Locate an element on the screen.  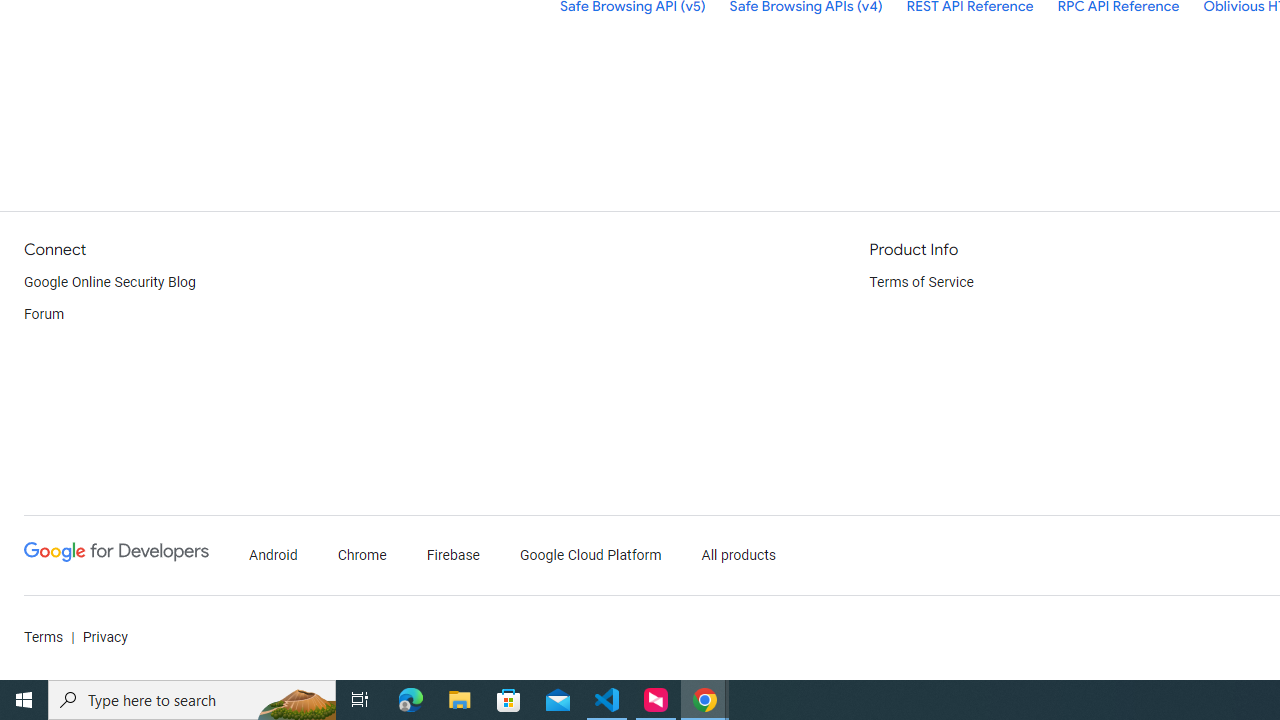
All products is located at coordinates (738, 556).